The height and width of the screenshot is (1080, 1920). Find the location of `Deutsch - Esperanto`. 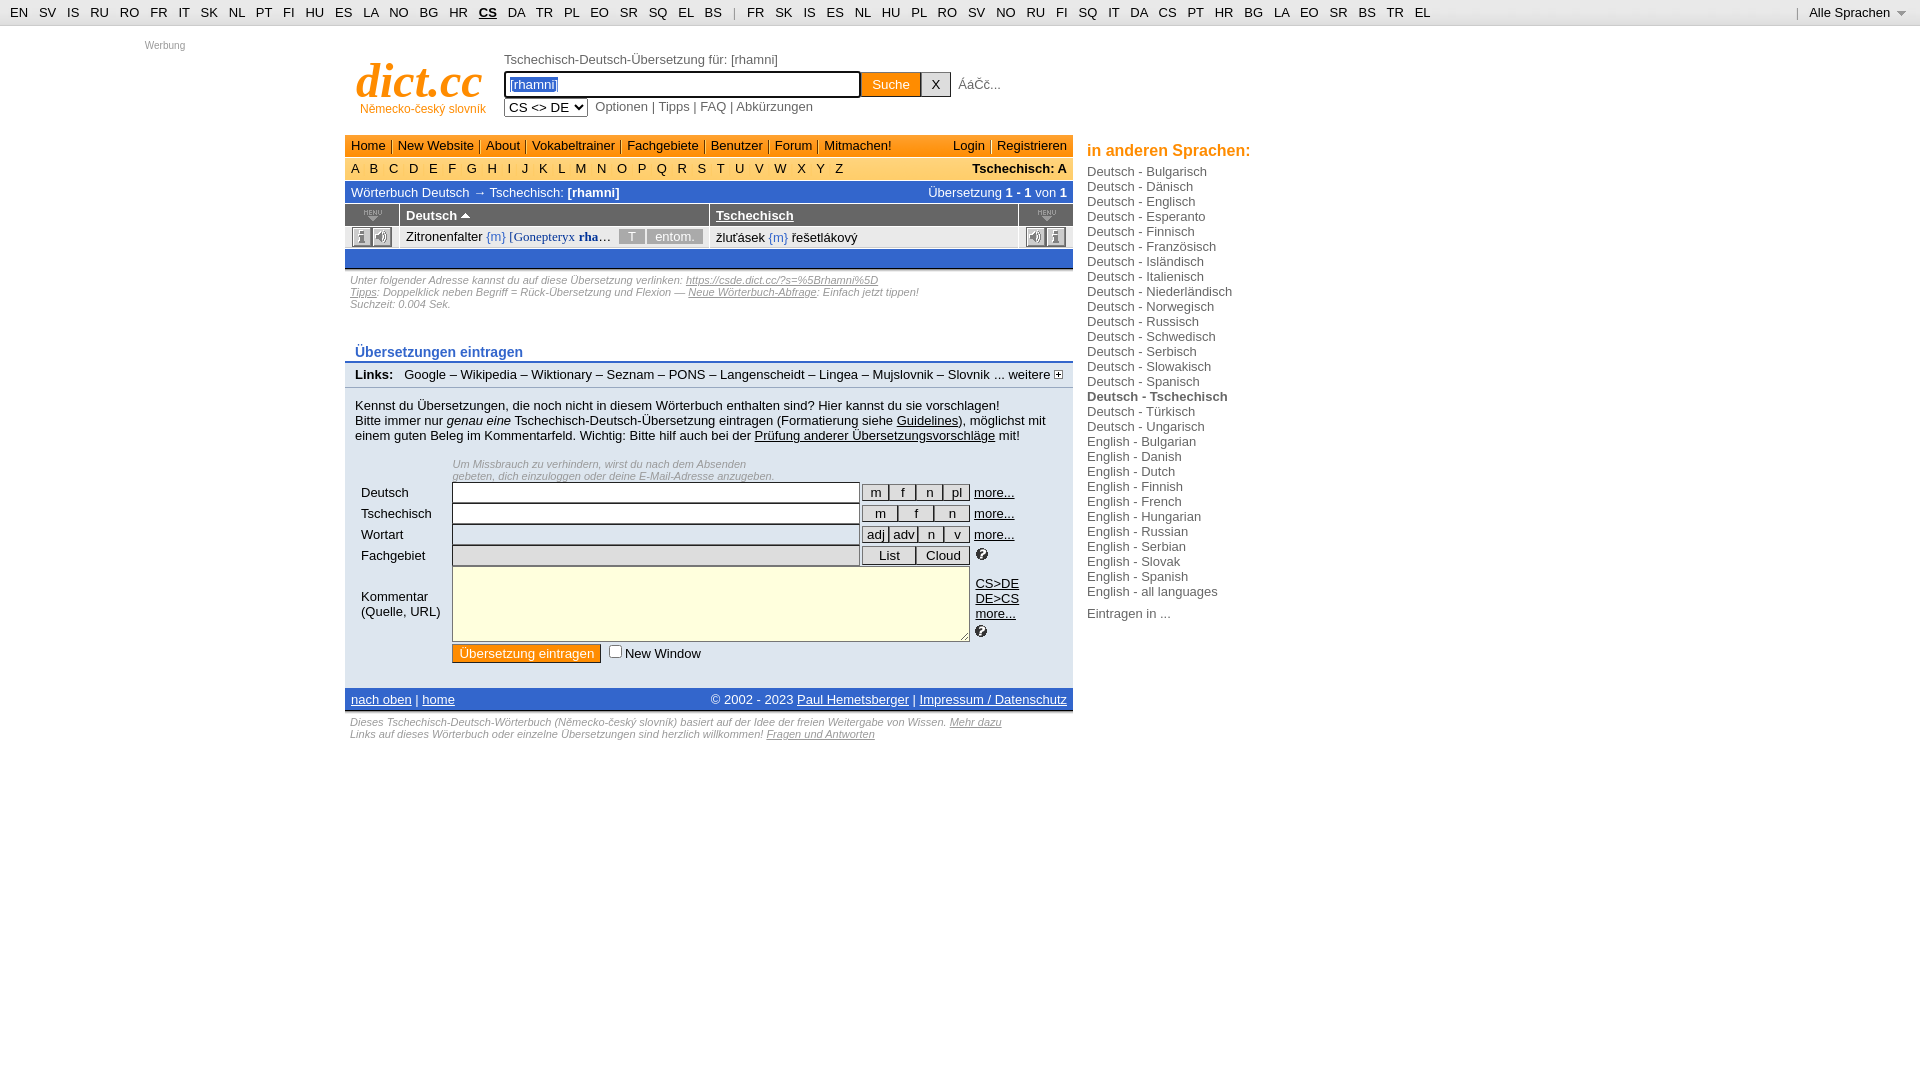

Deutsch - Esperanto is located at coordinates (1146, 216).